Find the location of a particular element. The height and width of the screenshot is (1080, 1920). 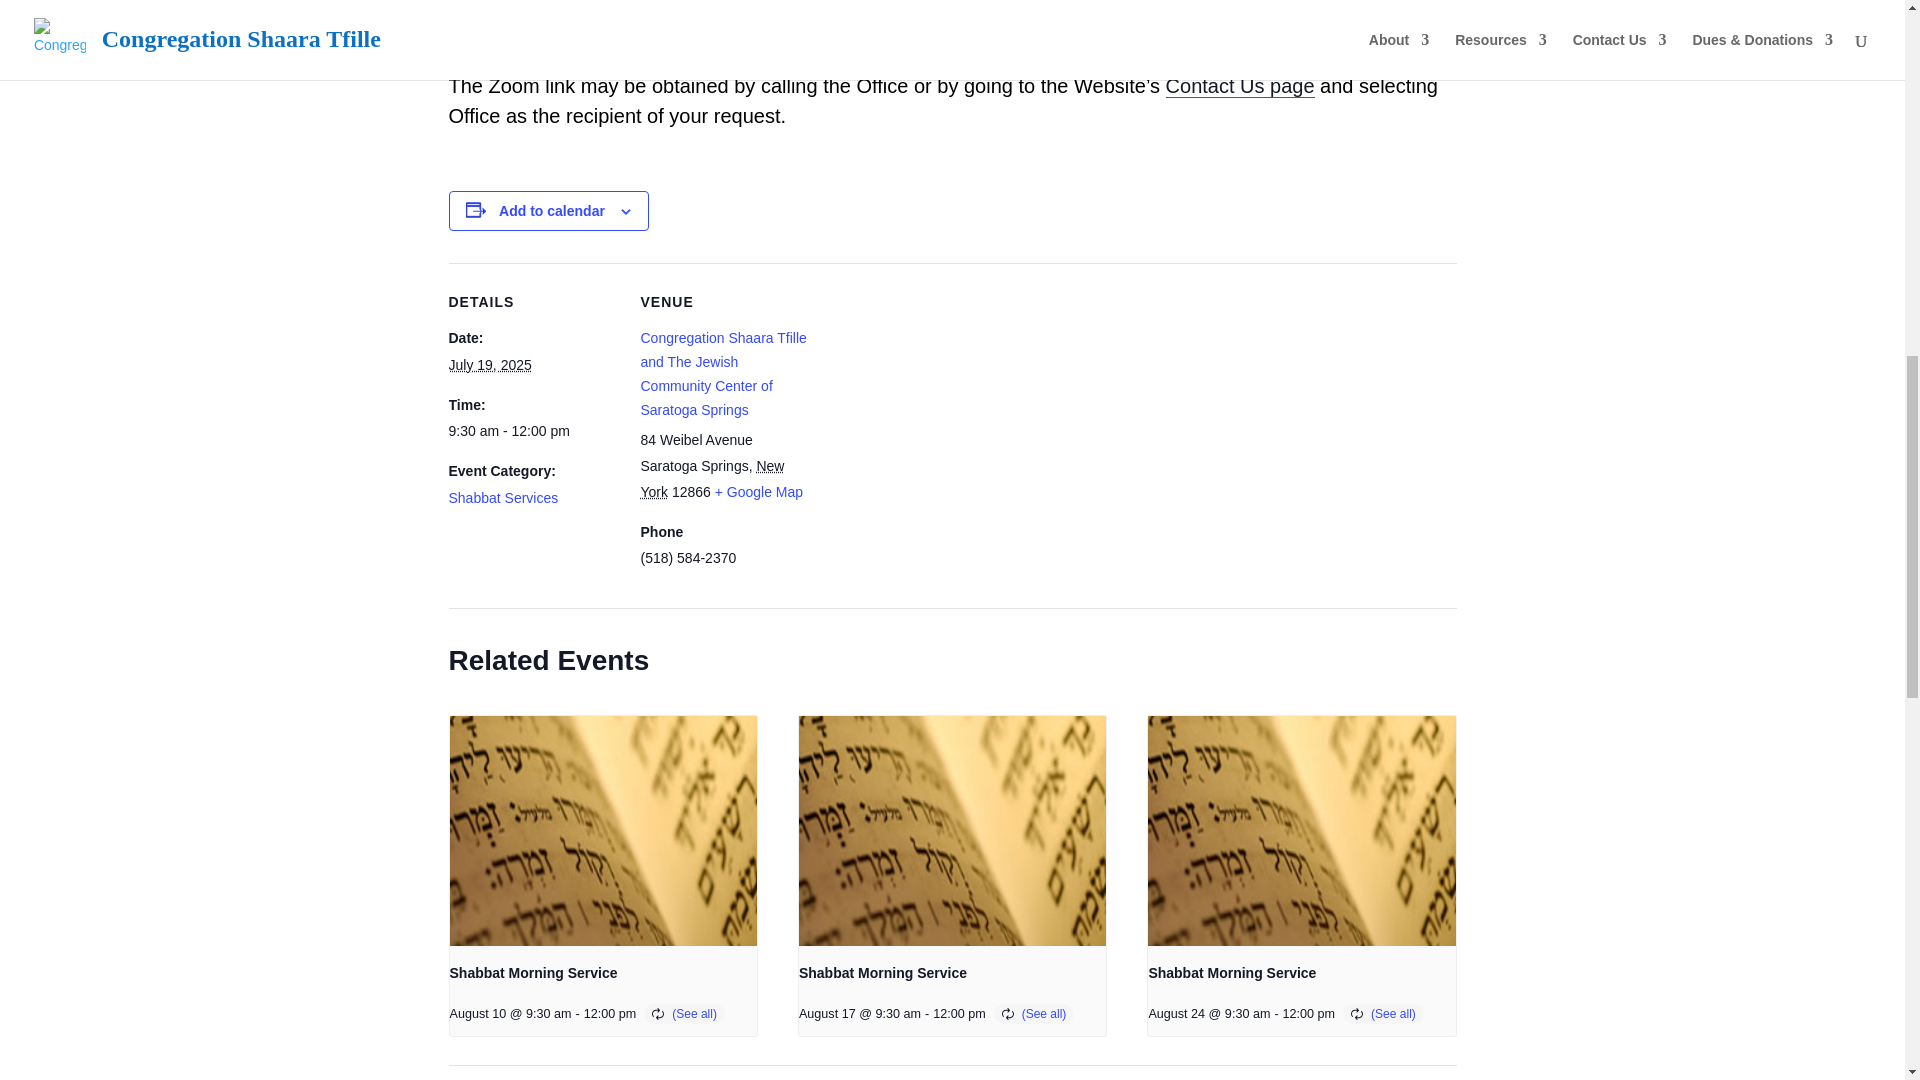

Shabbat Morning Service is located at coordinates (534, 972).